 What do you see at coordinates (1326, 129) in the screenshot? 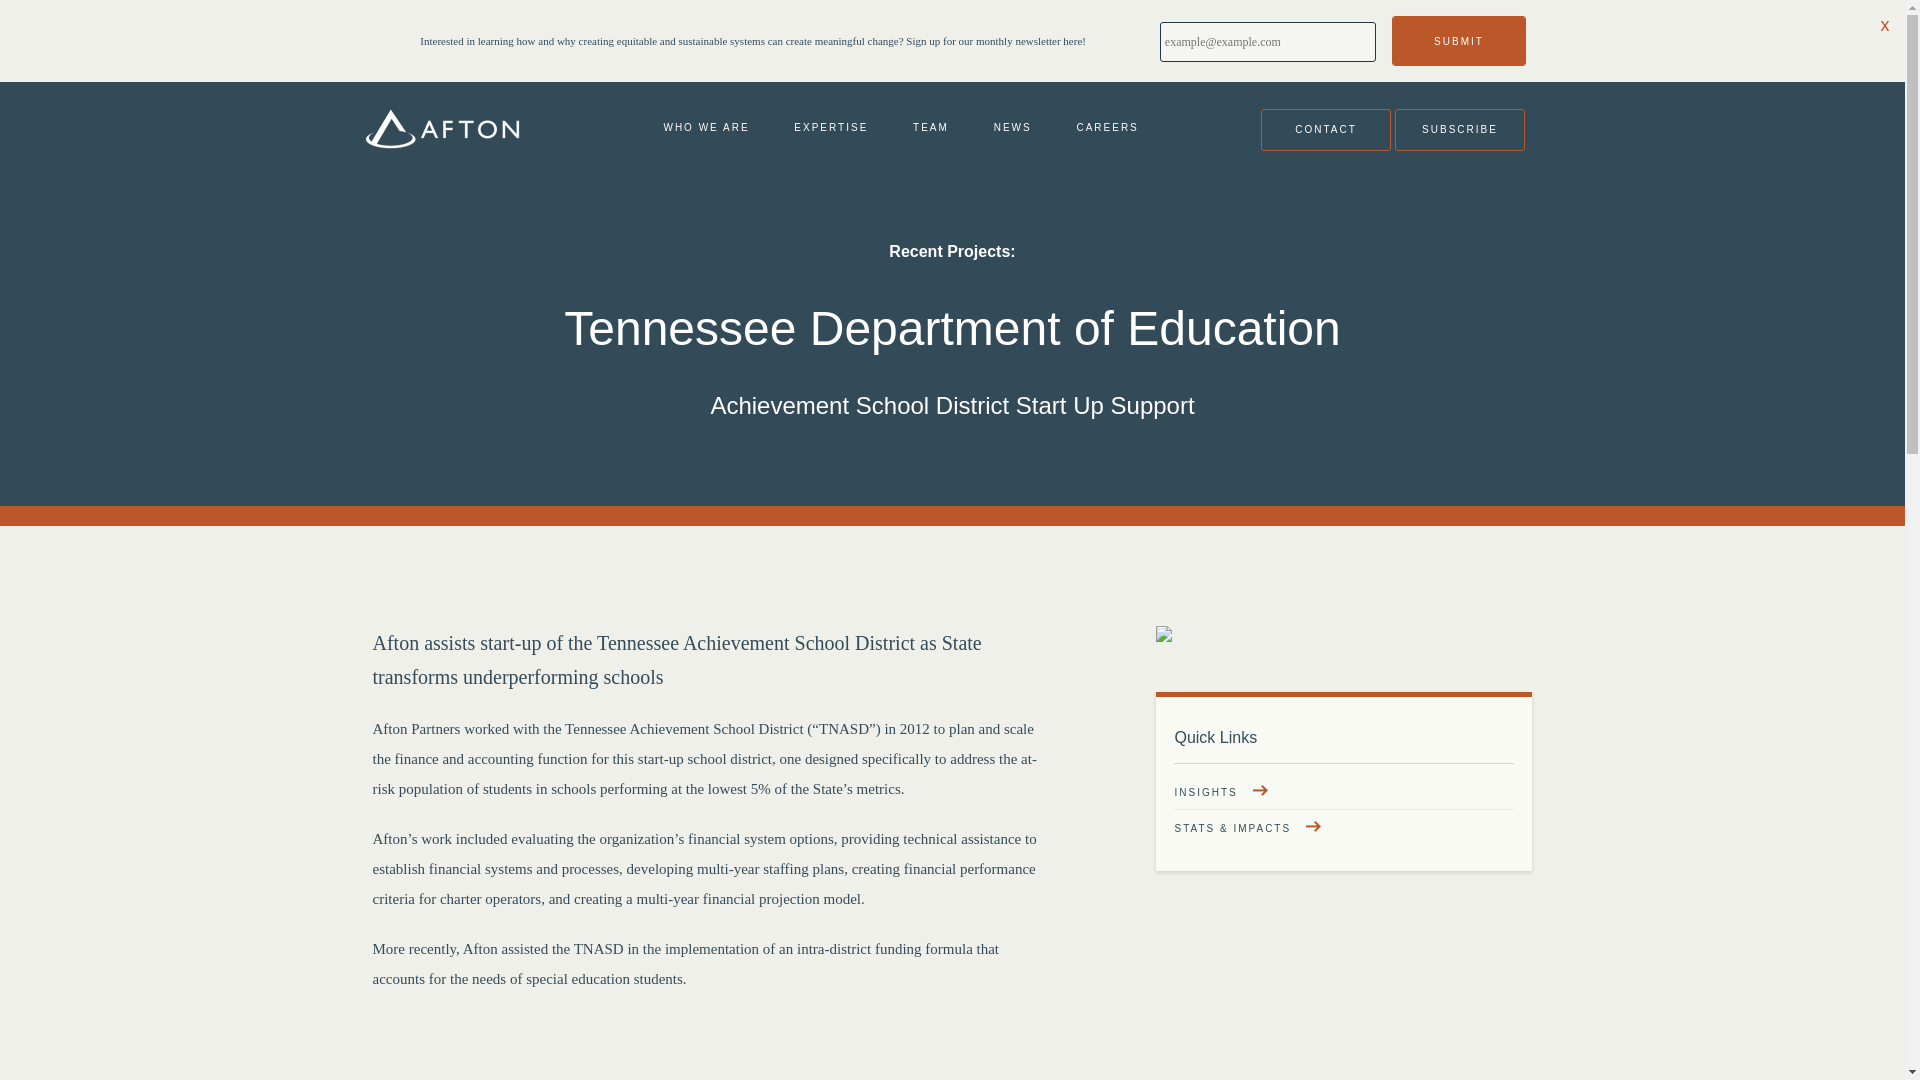
I see `CONTACT` at bounding box center [1326, 129].